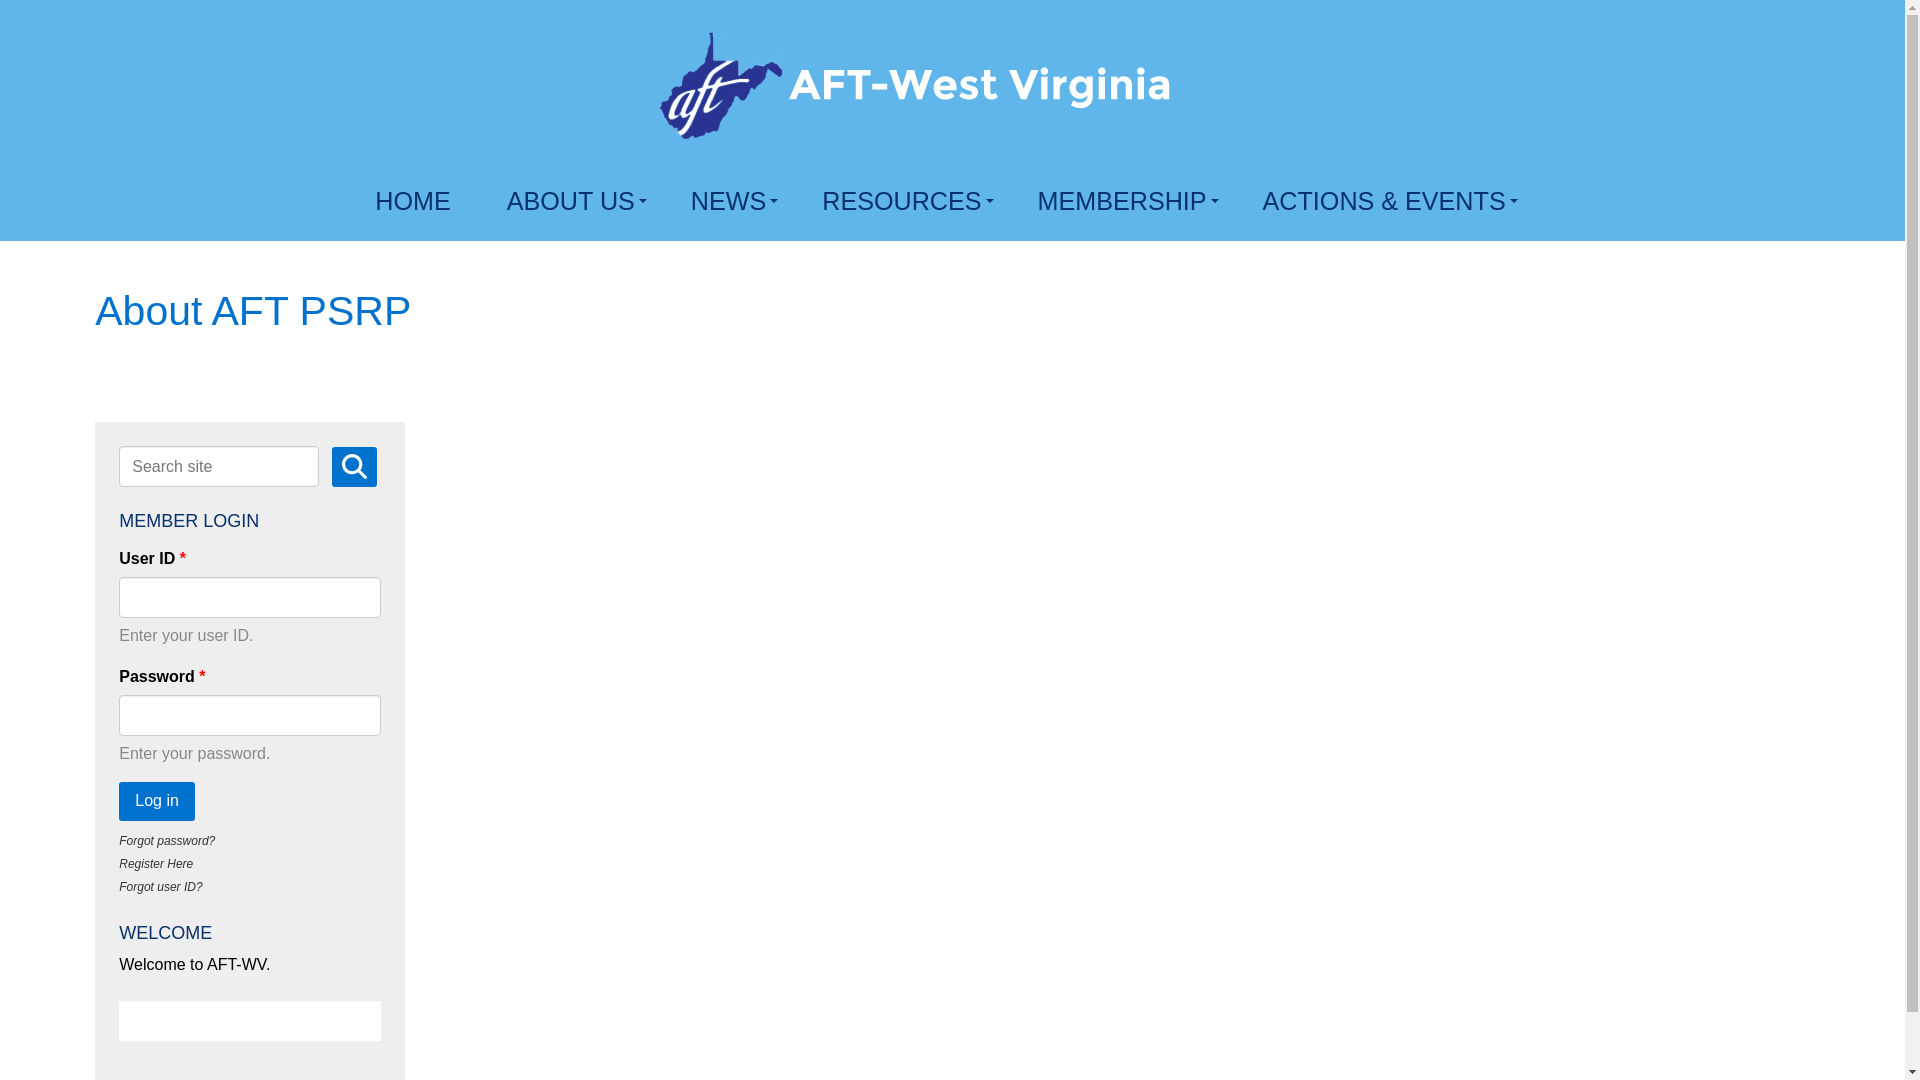  I want to click on HOME, so click(416, 200).